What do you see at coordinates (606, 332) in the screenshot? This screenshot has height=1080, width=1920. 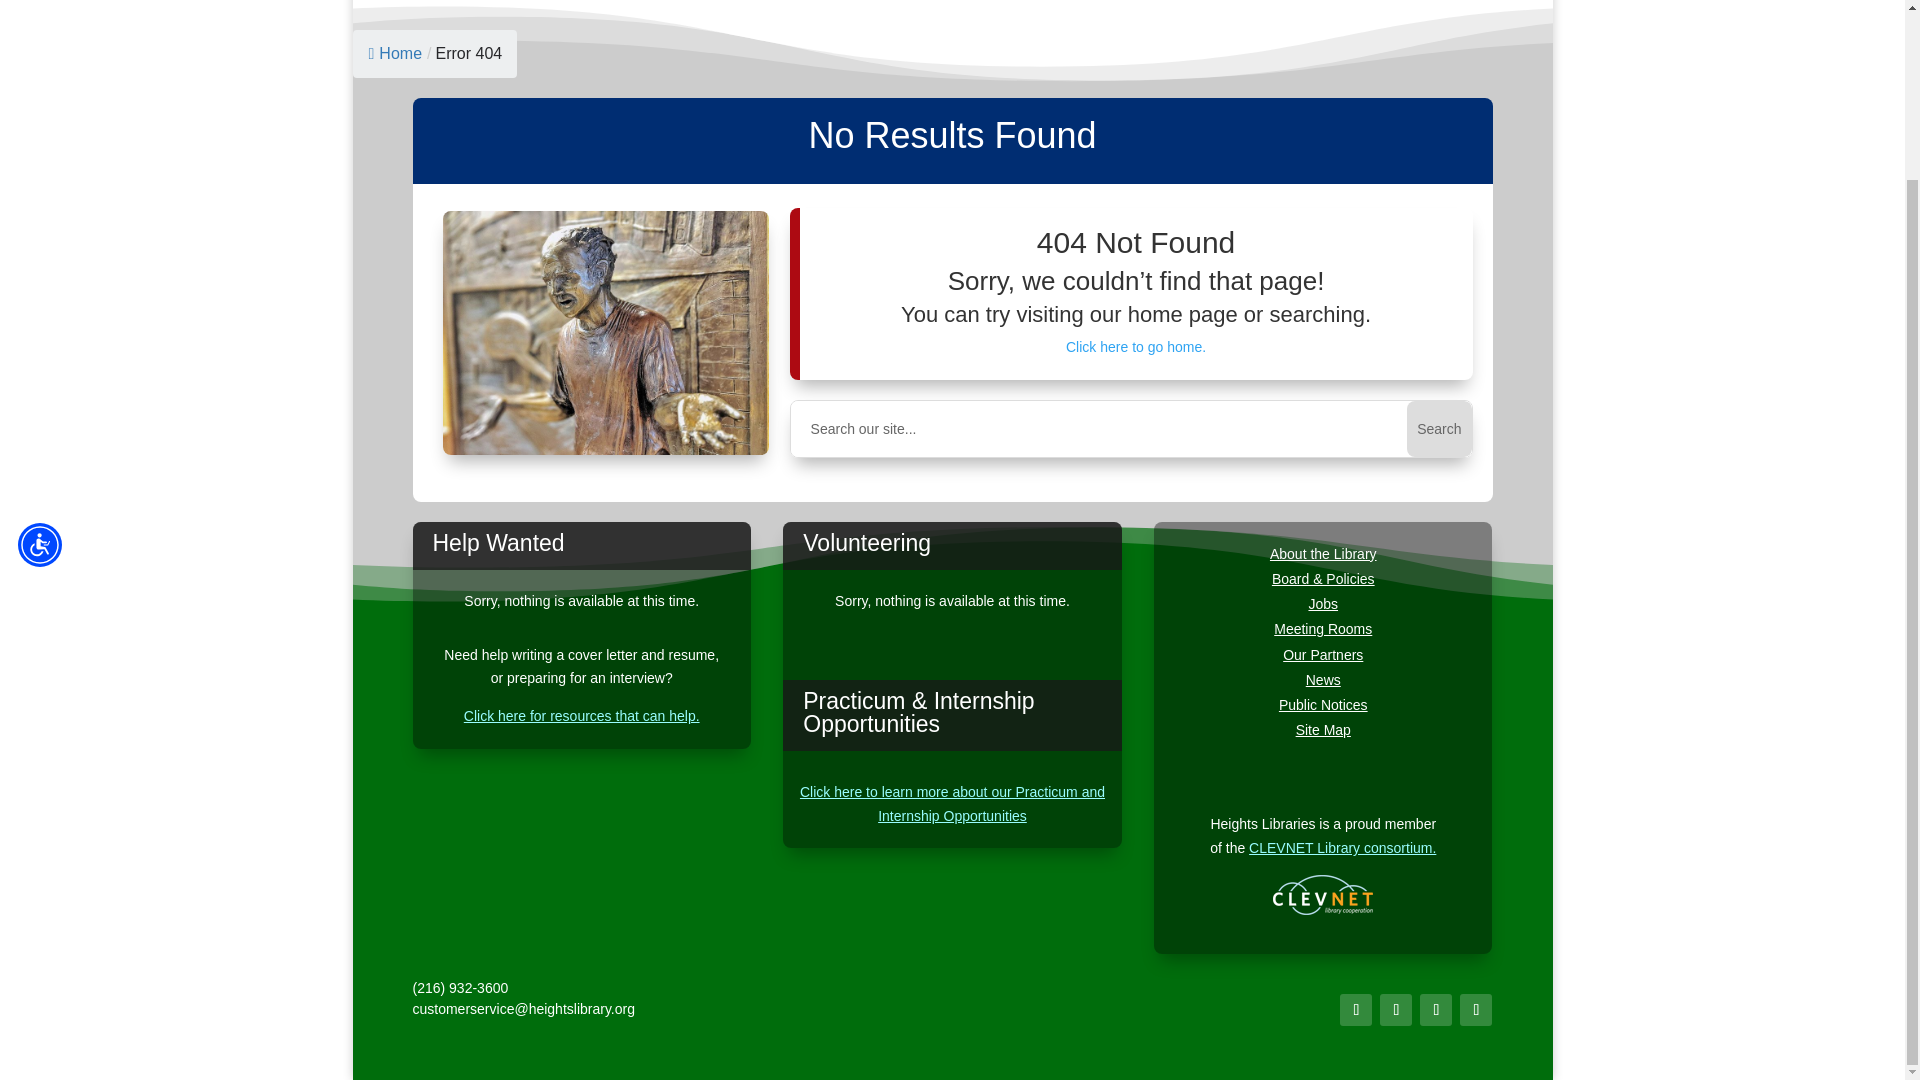 I see `harvey-shrug` at bounding box center [606, 332].